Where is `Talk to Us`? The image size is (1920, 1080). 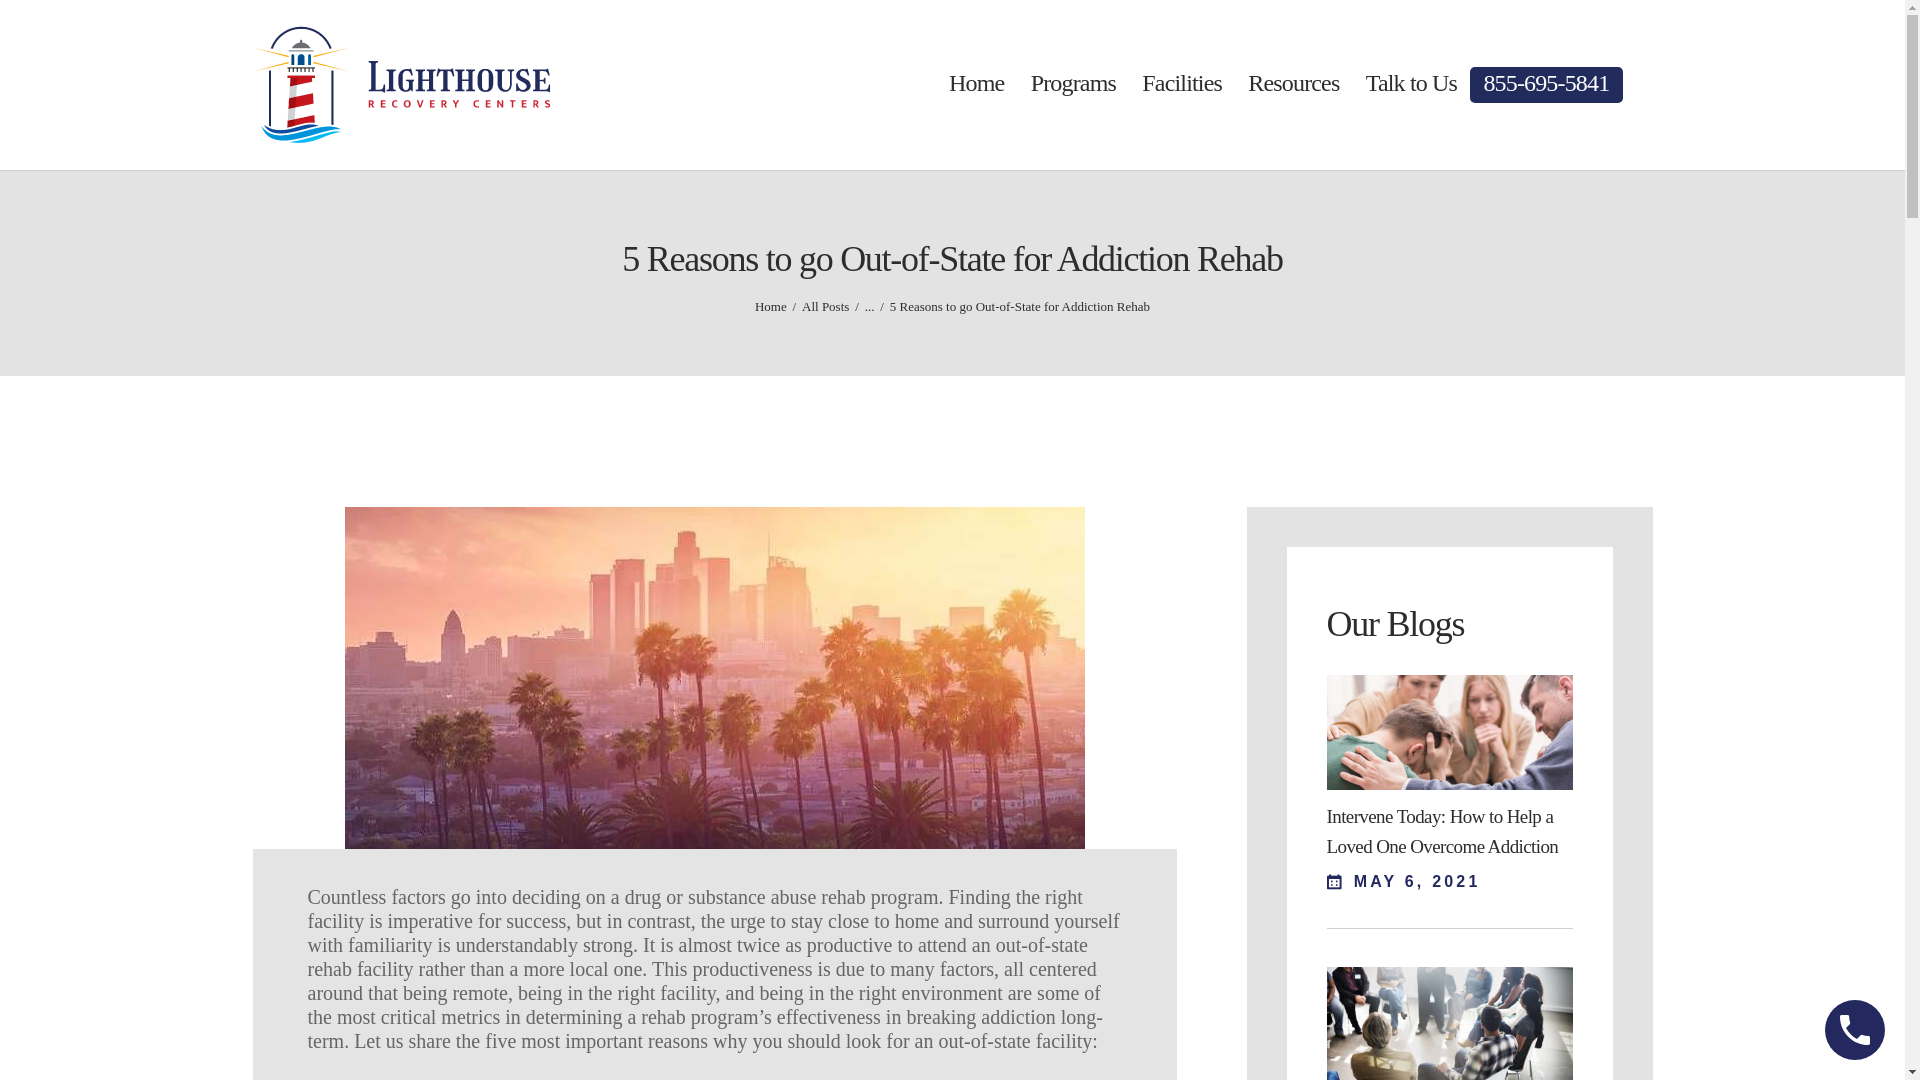 Talk to Us is located at coordinates (1411, 84).